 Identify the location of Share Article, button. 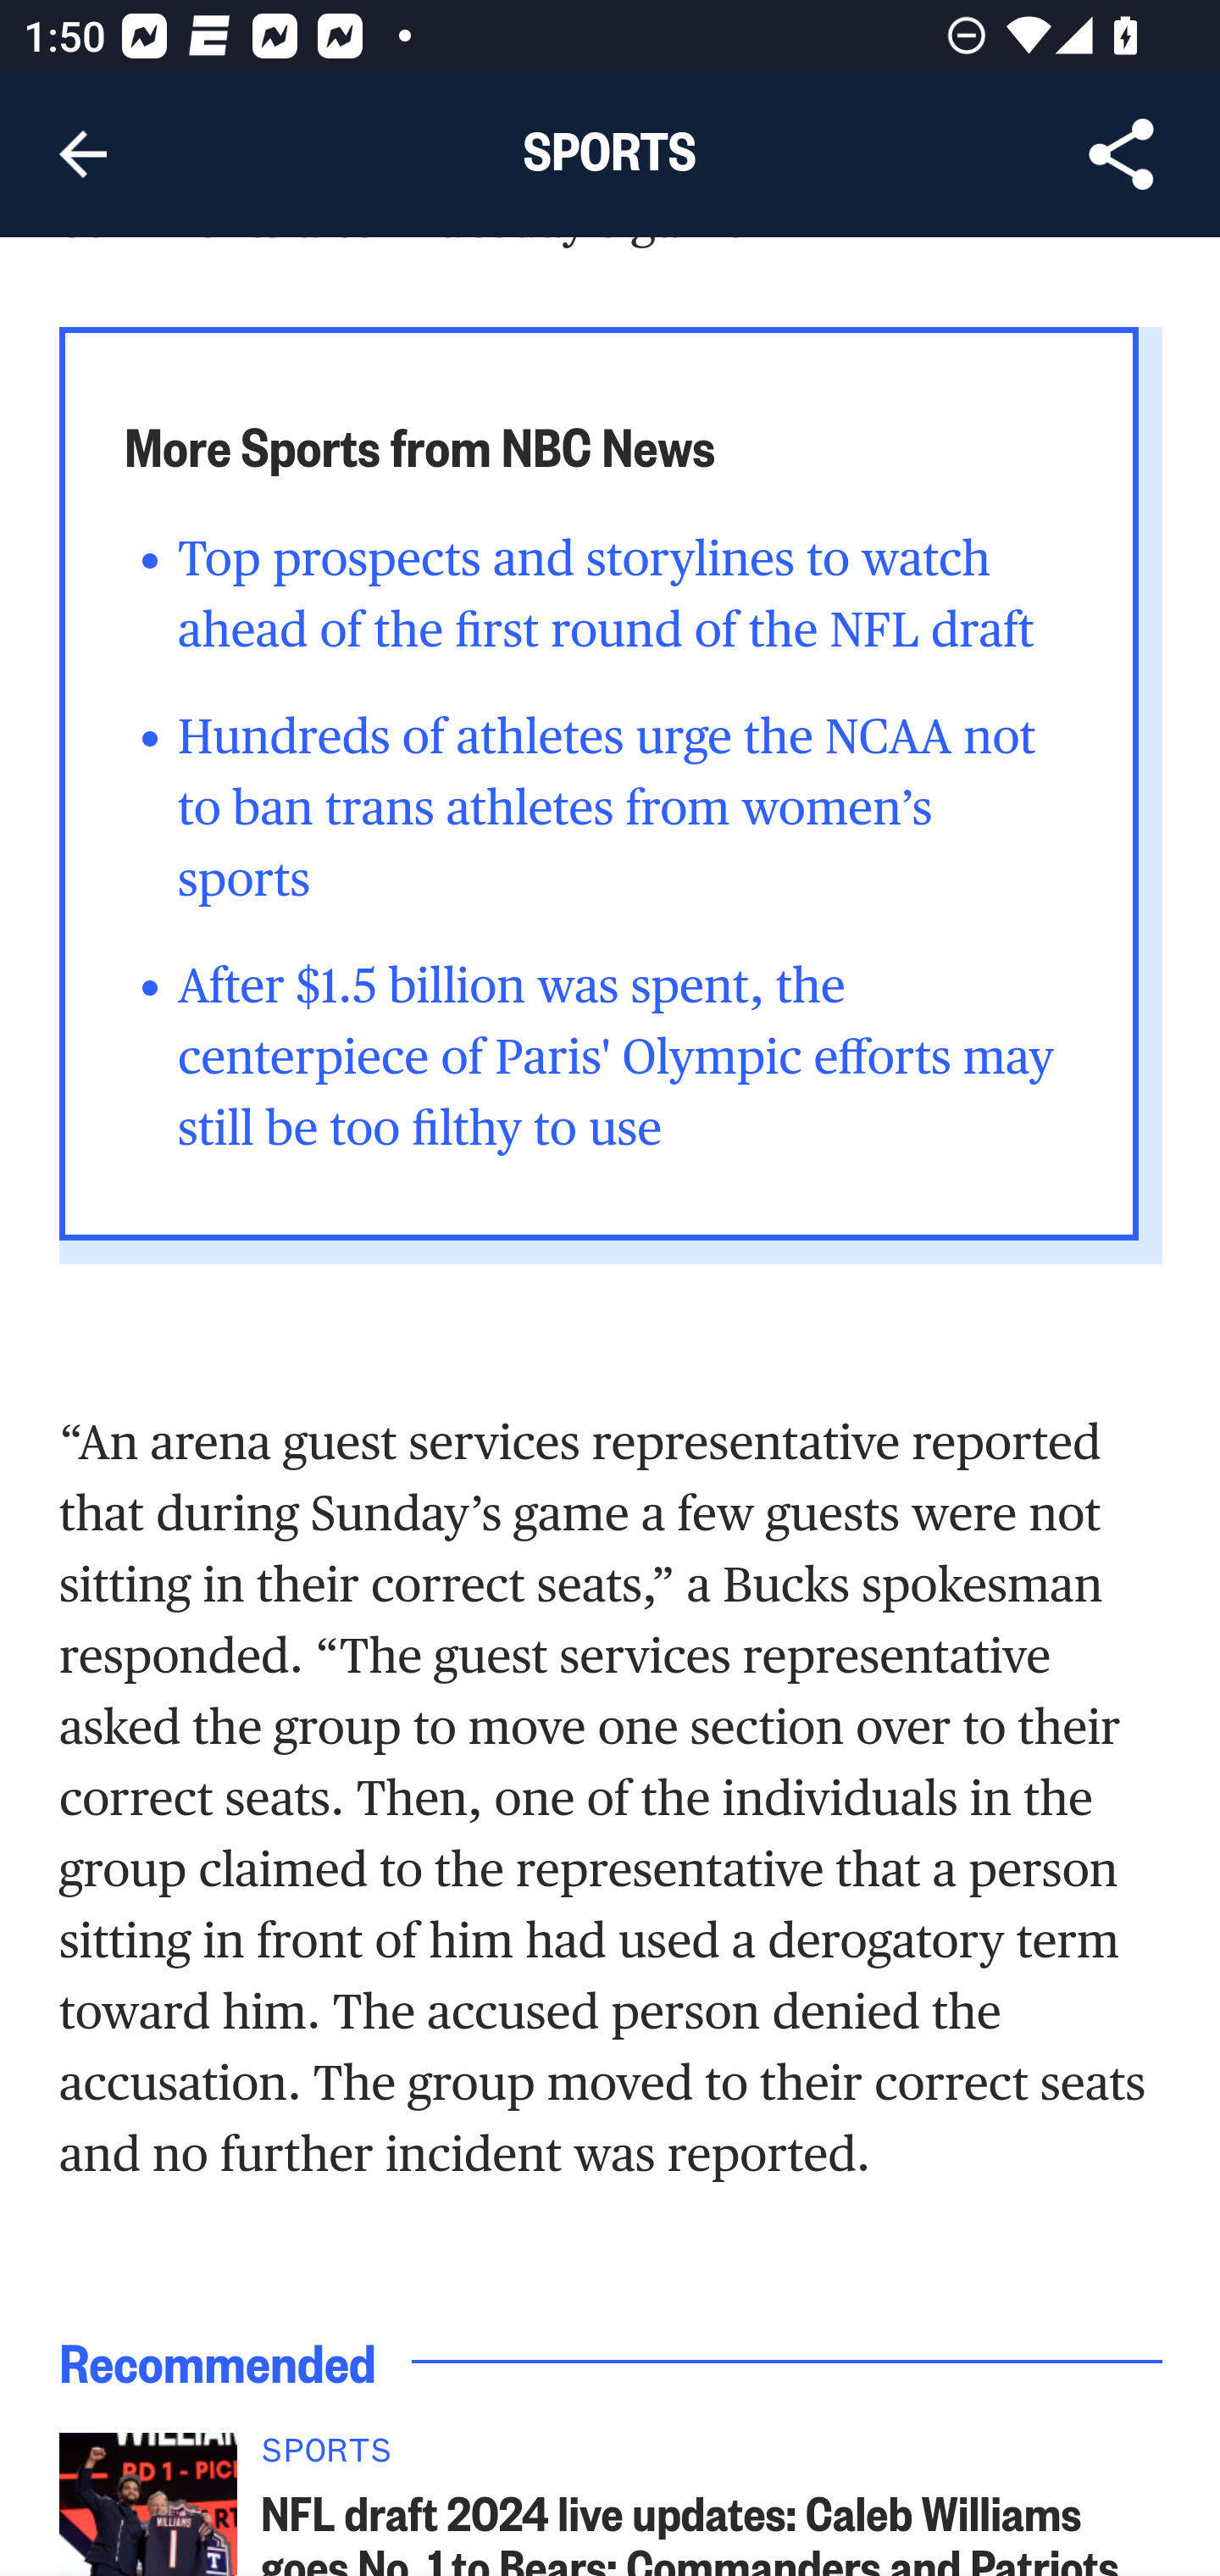
(1122, 154).